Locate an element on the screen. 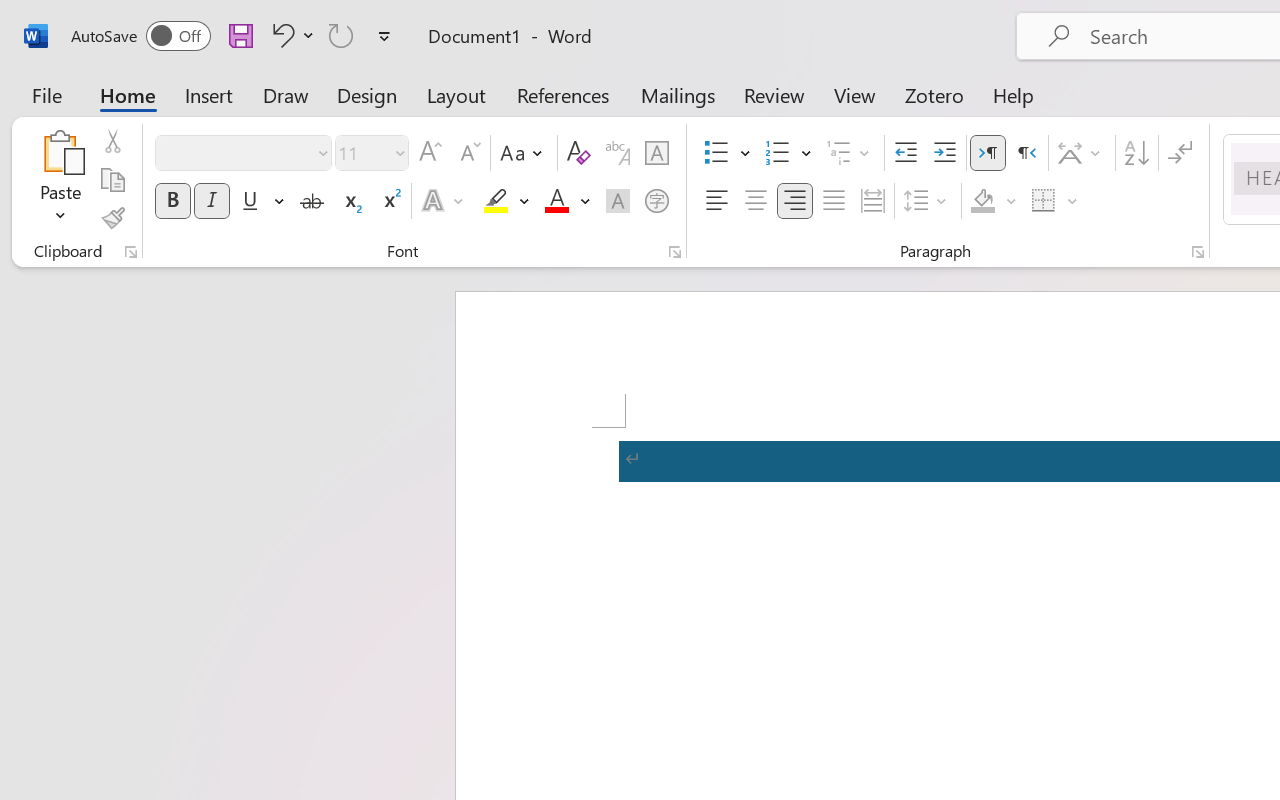 The height and width of the screenshot is (800, 1280). Undo is located at coordinates (290, 35).